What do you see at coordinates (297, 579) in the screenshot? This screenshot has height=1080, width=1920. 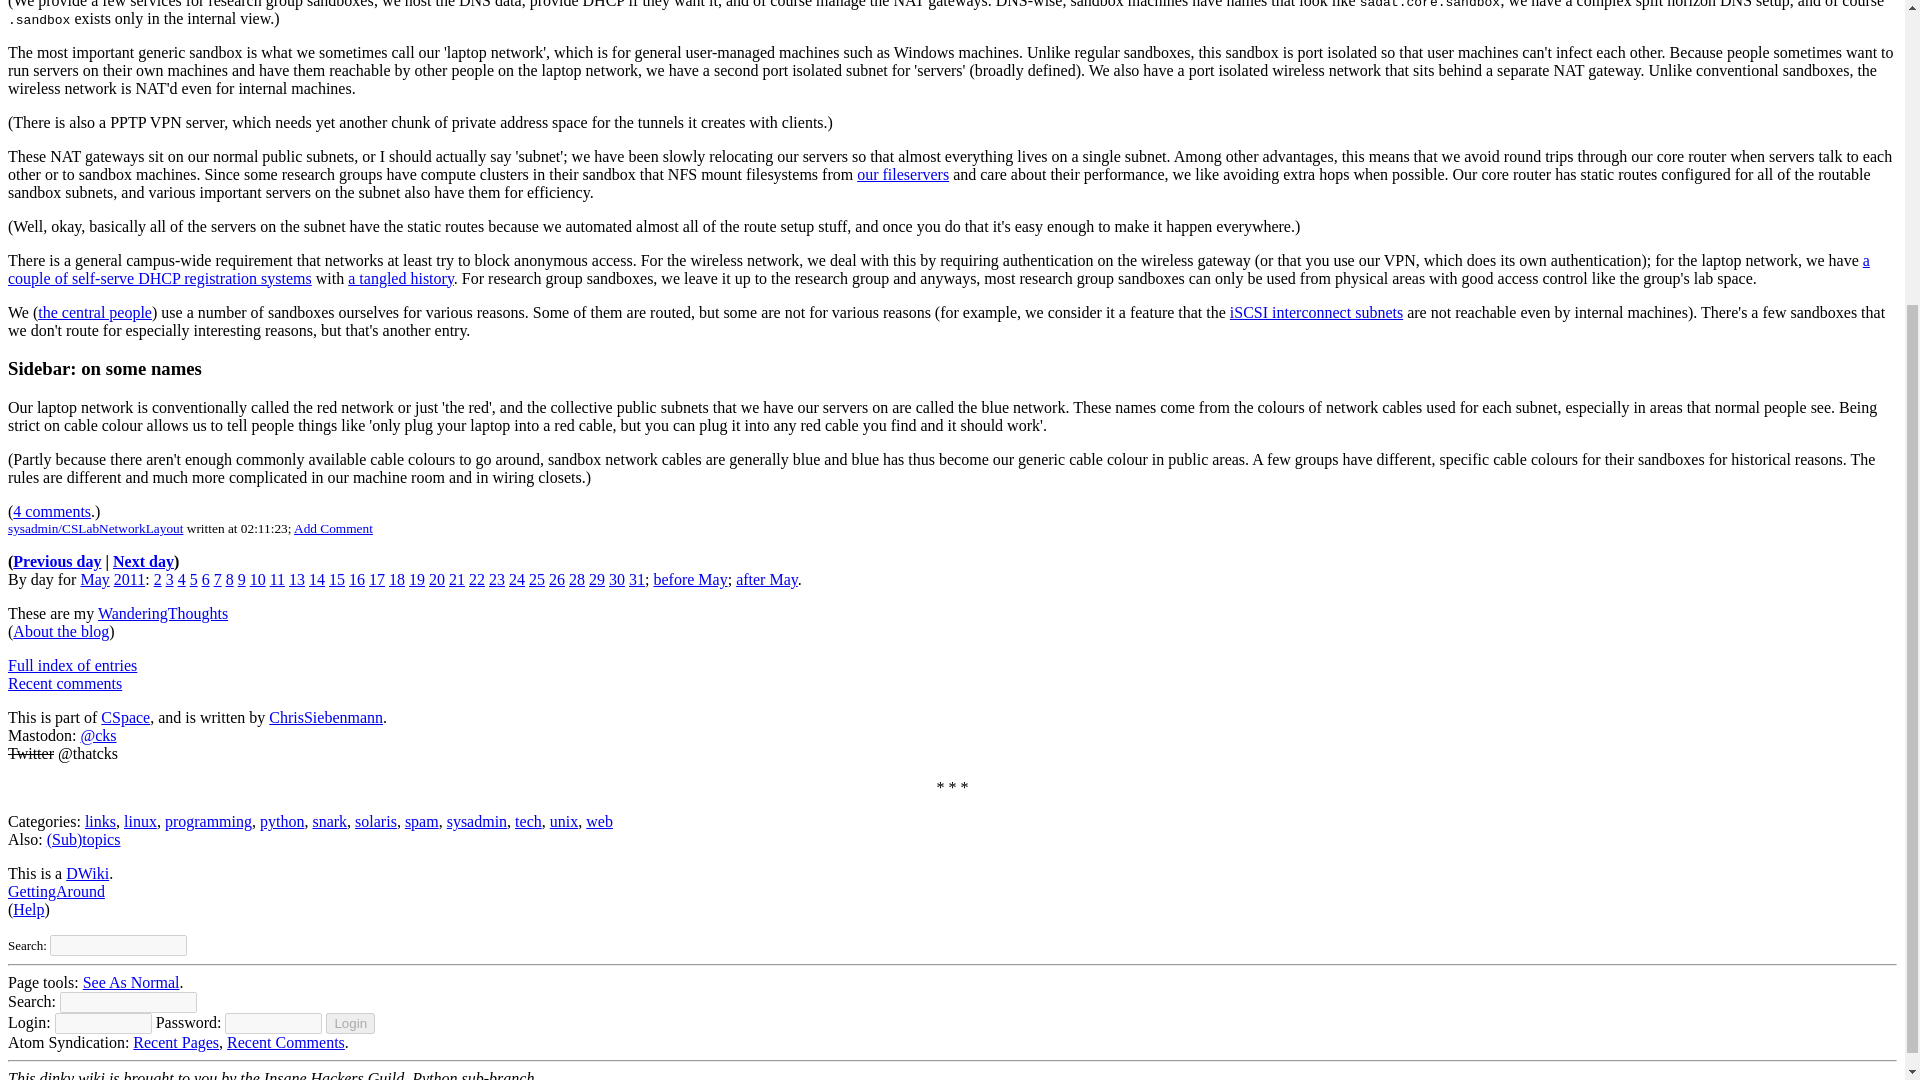 I see `13` at bounding box center [297, 579].